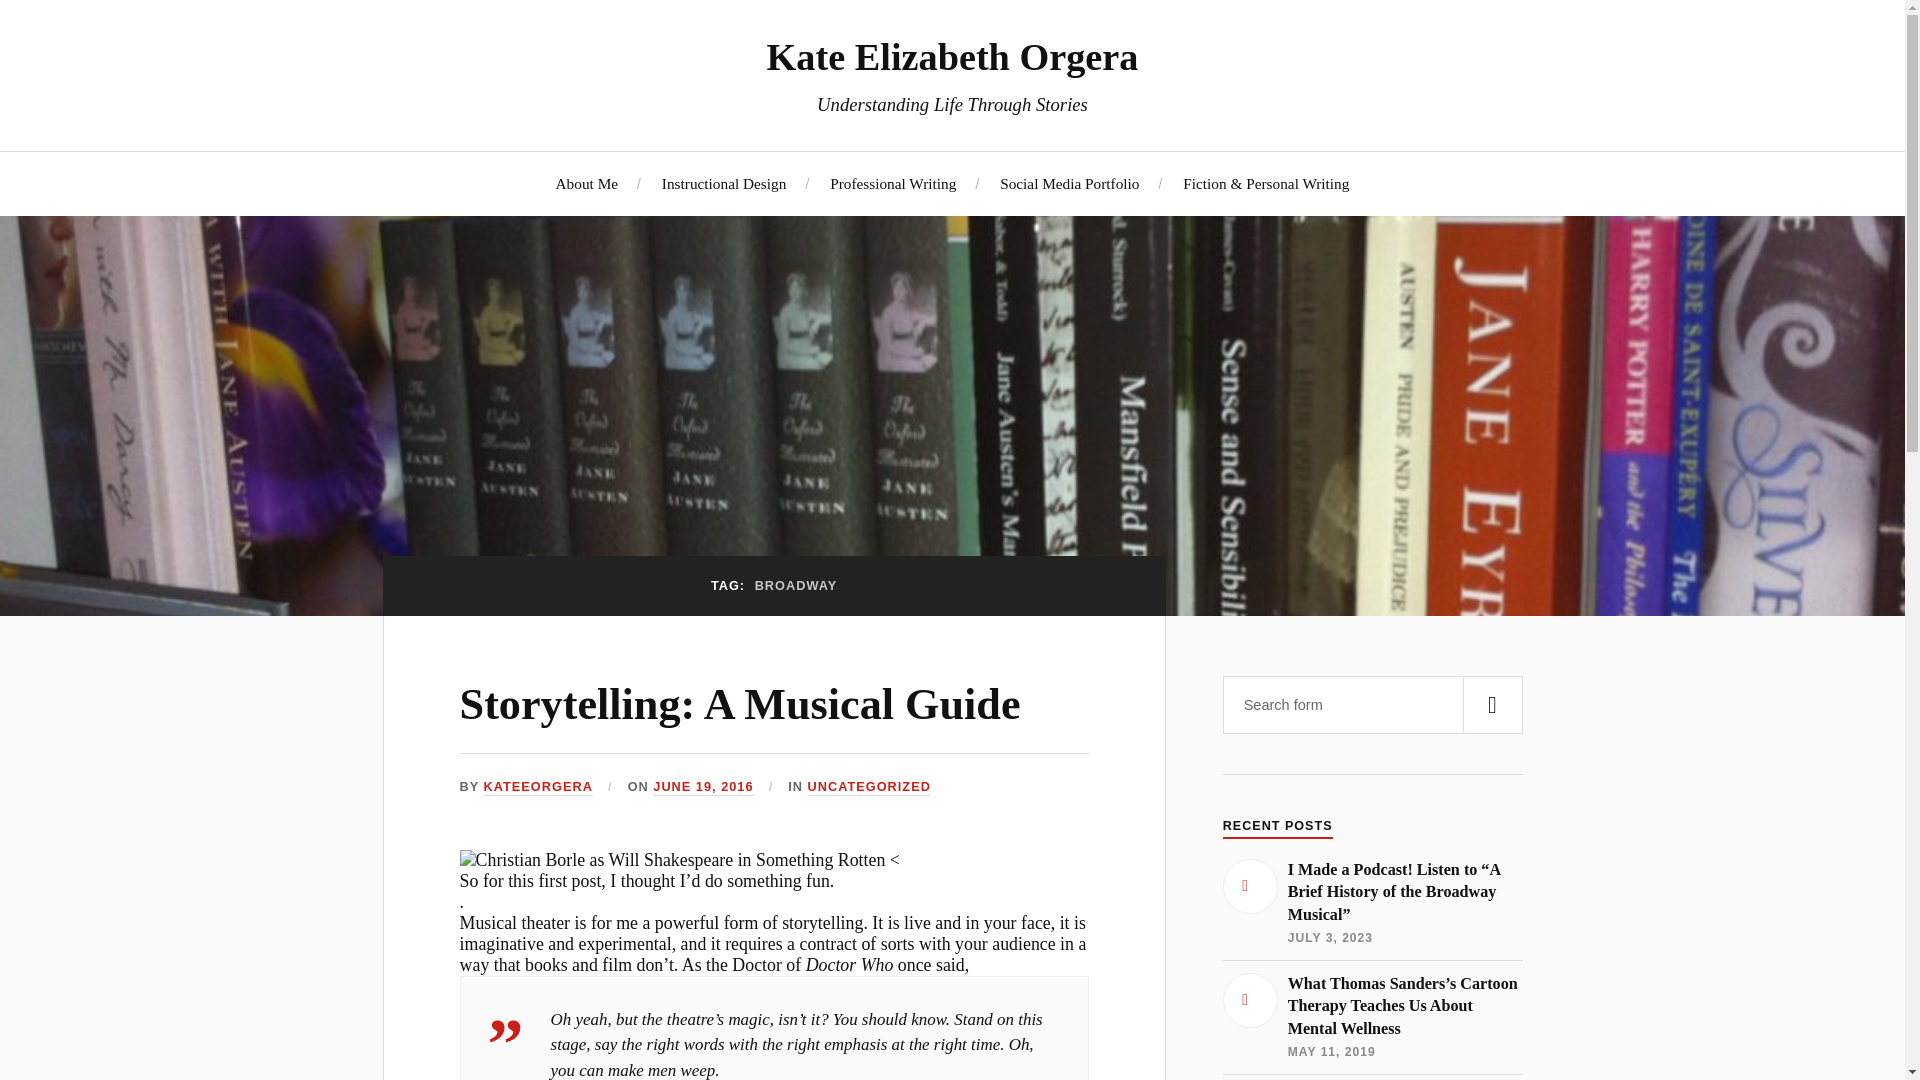 Image resolution: width=1920 pixels, height=1080 pixels. Describe the element at coordinates (724, 183) in the screenshot. I see `Instructional Design` at that location.